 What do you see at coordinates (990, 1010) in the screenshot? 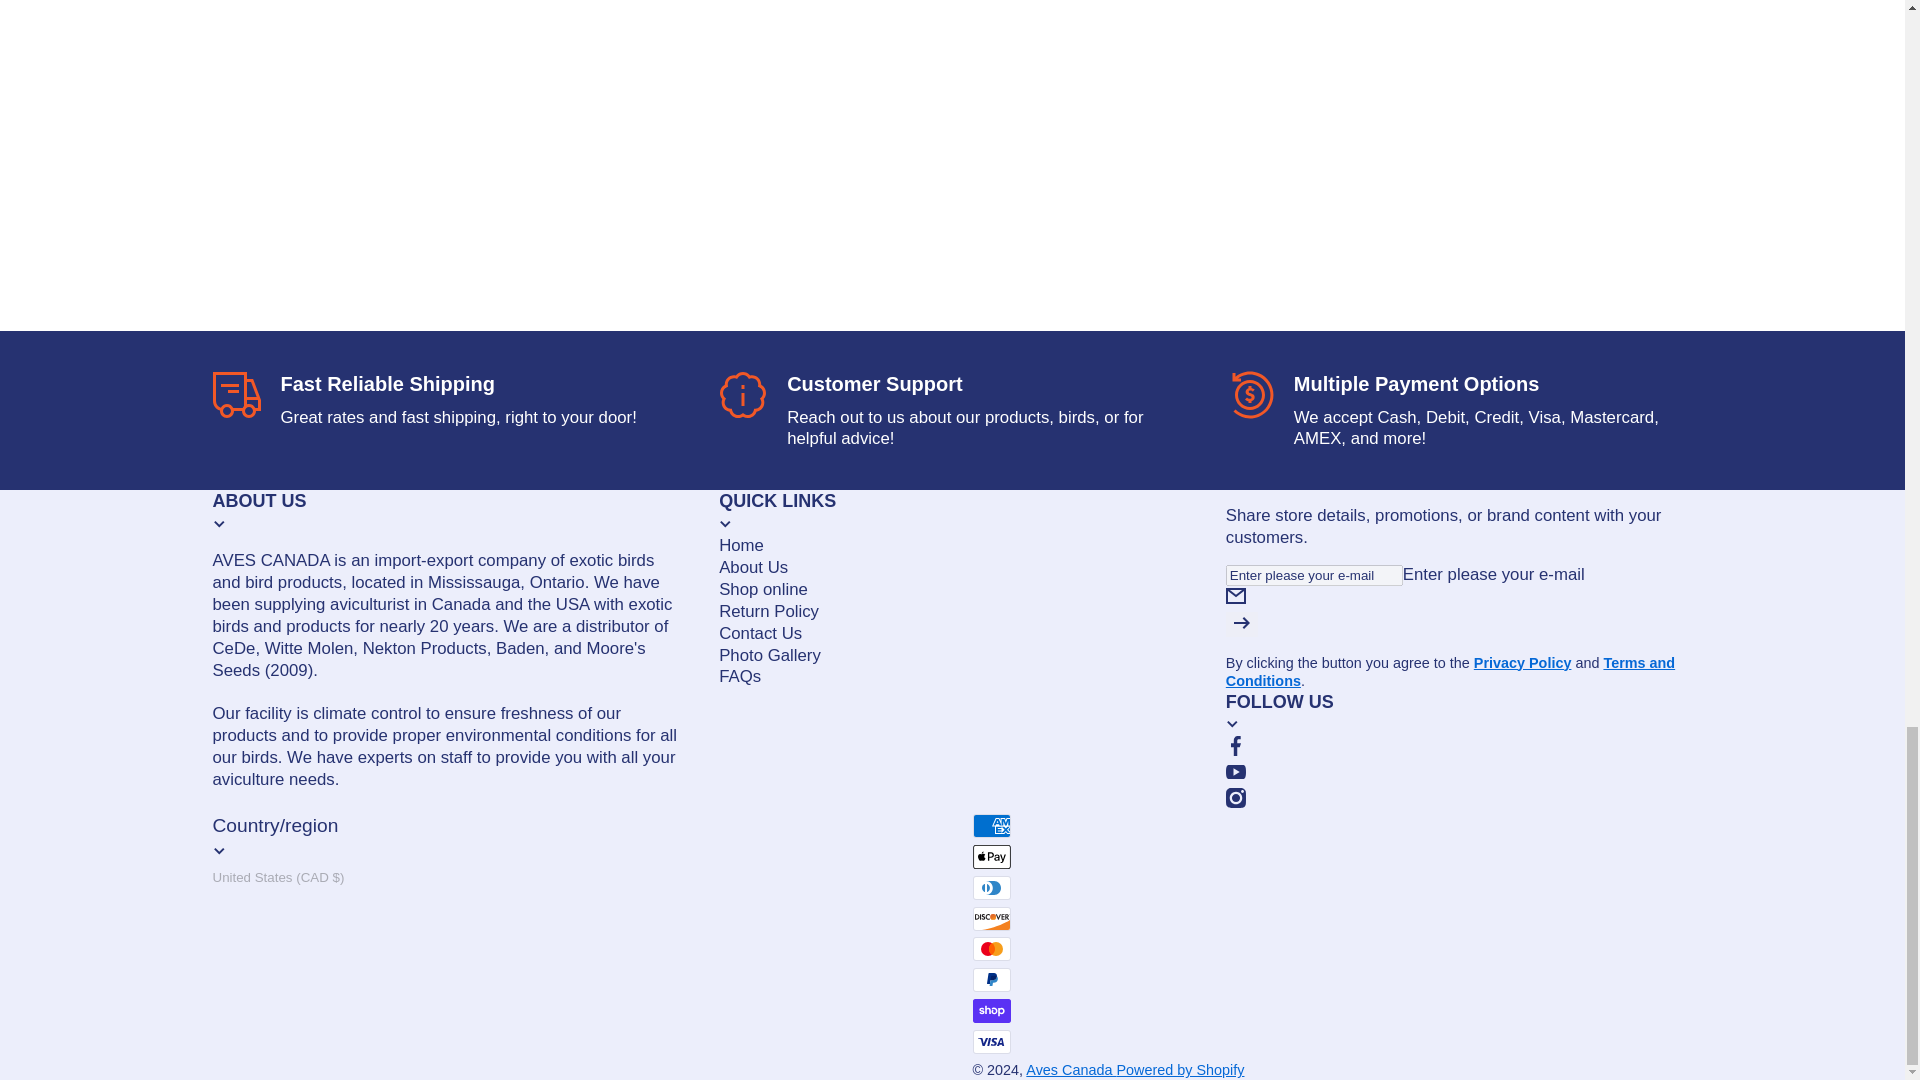
I see `Shop Pay` at bounding box center [990, 1010].